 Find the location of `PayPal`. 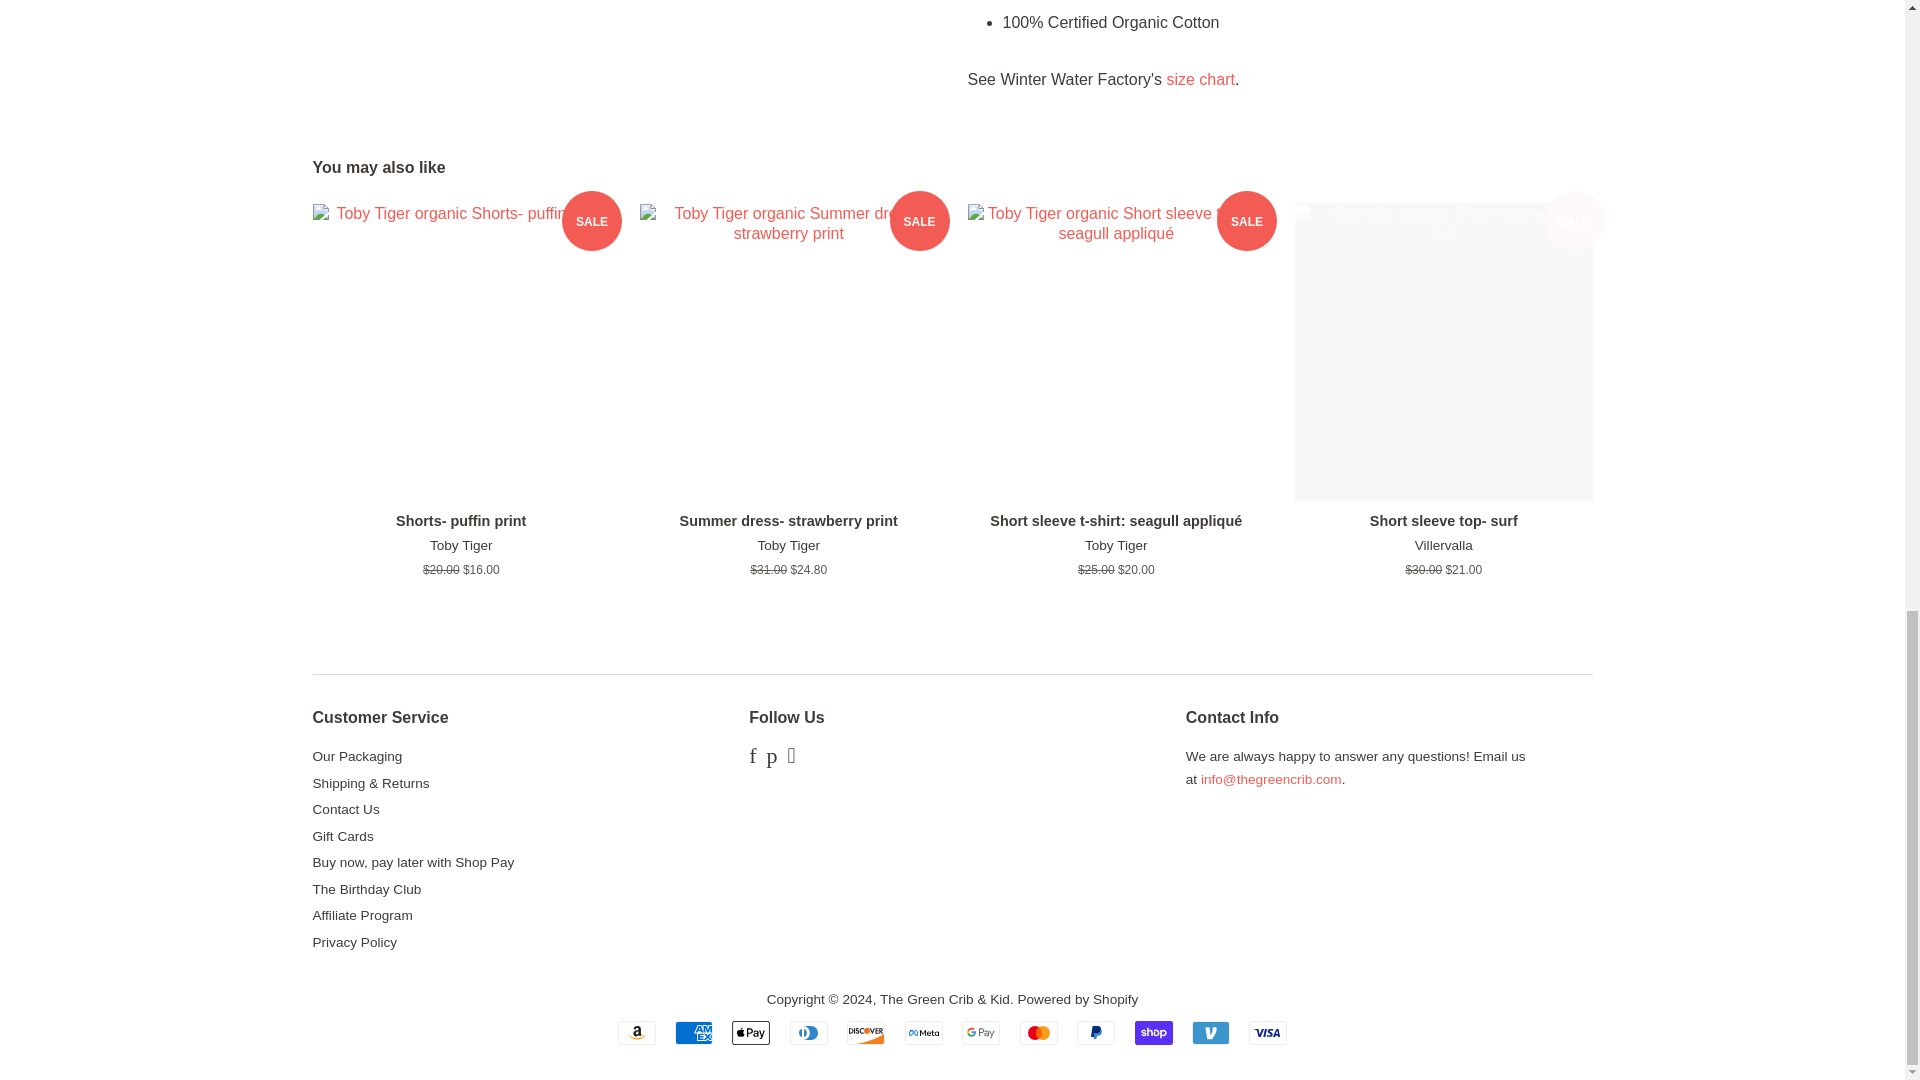

PayPal is located at coordinates (1096, 1032).